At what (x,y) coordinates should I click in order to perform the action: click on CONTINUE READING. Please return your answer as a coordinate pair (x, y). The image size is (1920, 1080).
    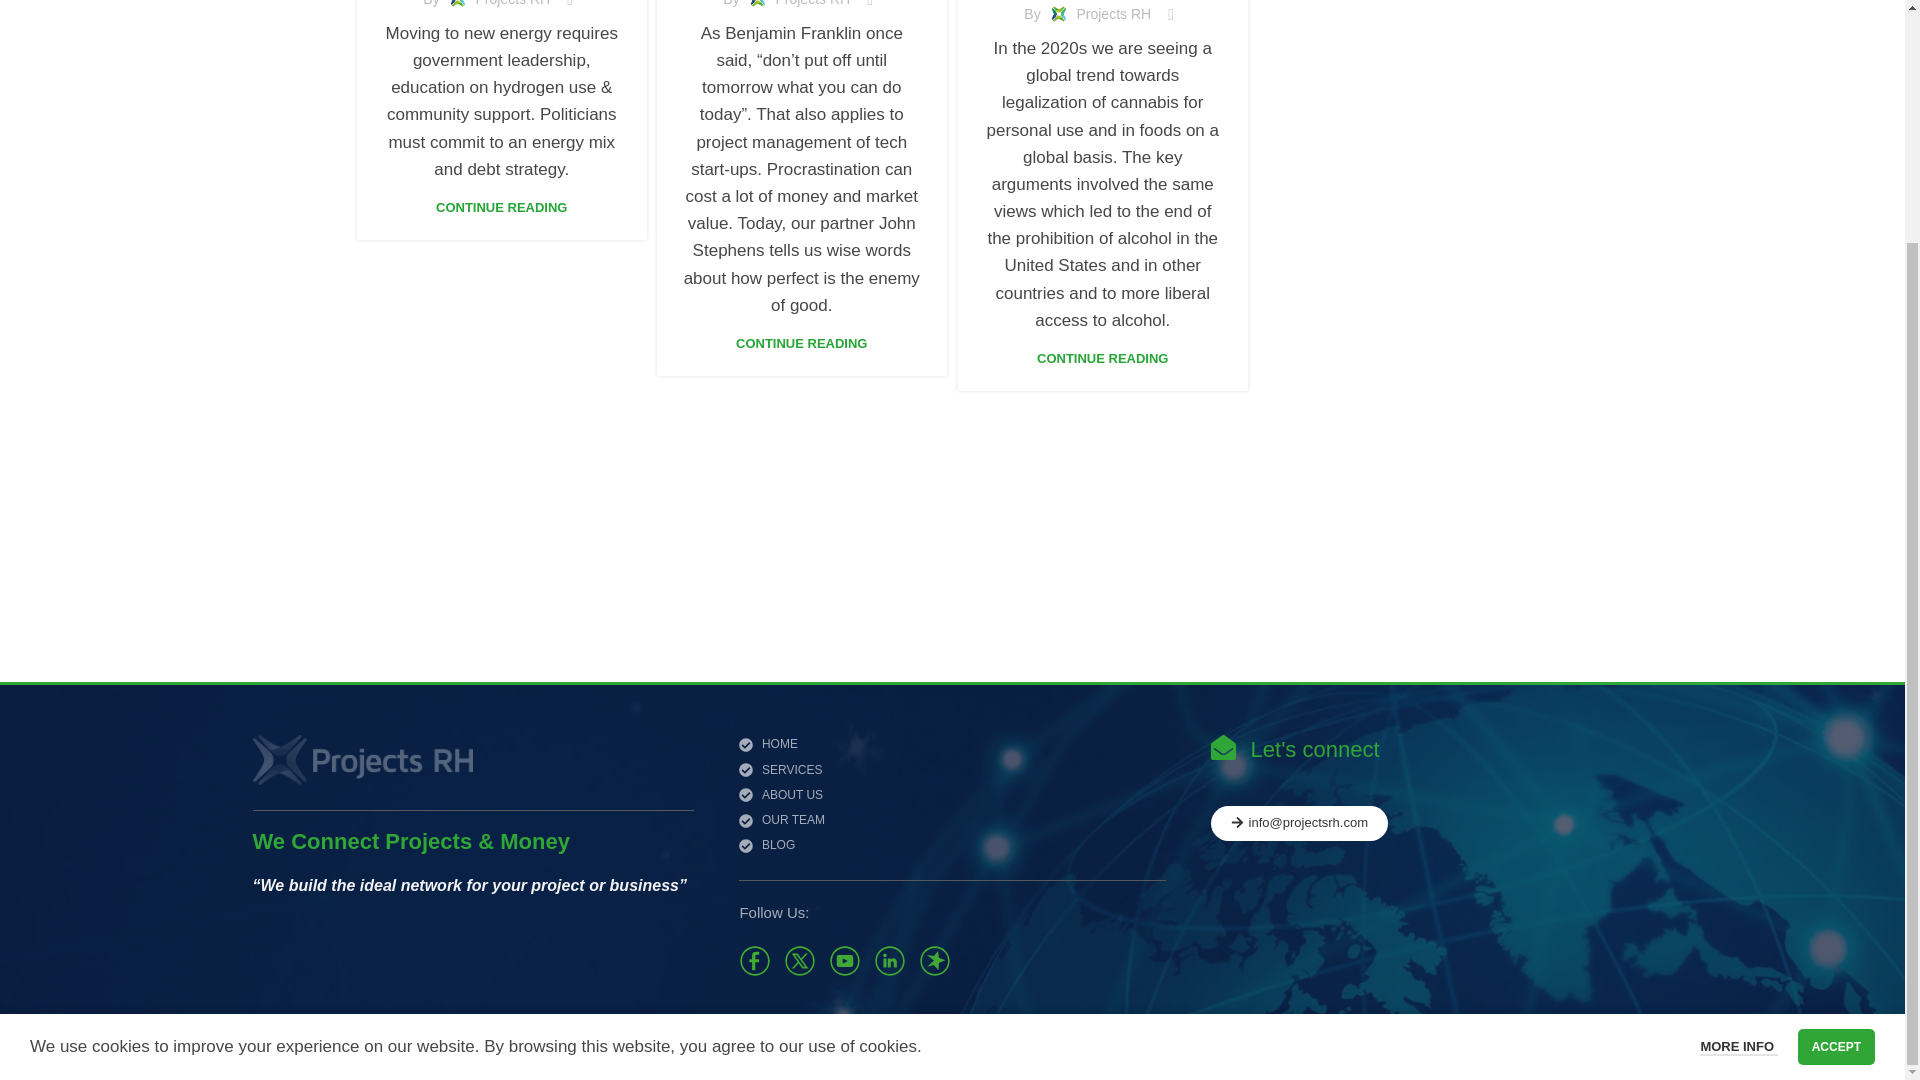
    Looking at the image, I should click on (500, 206).